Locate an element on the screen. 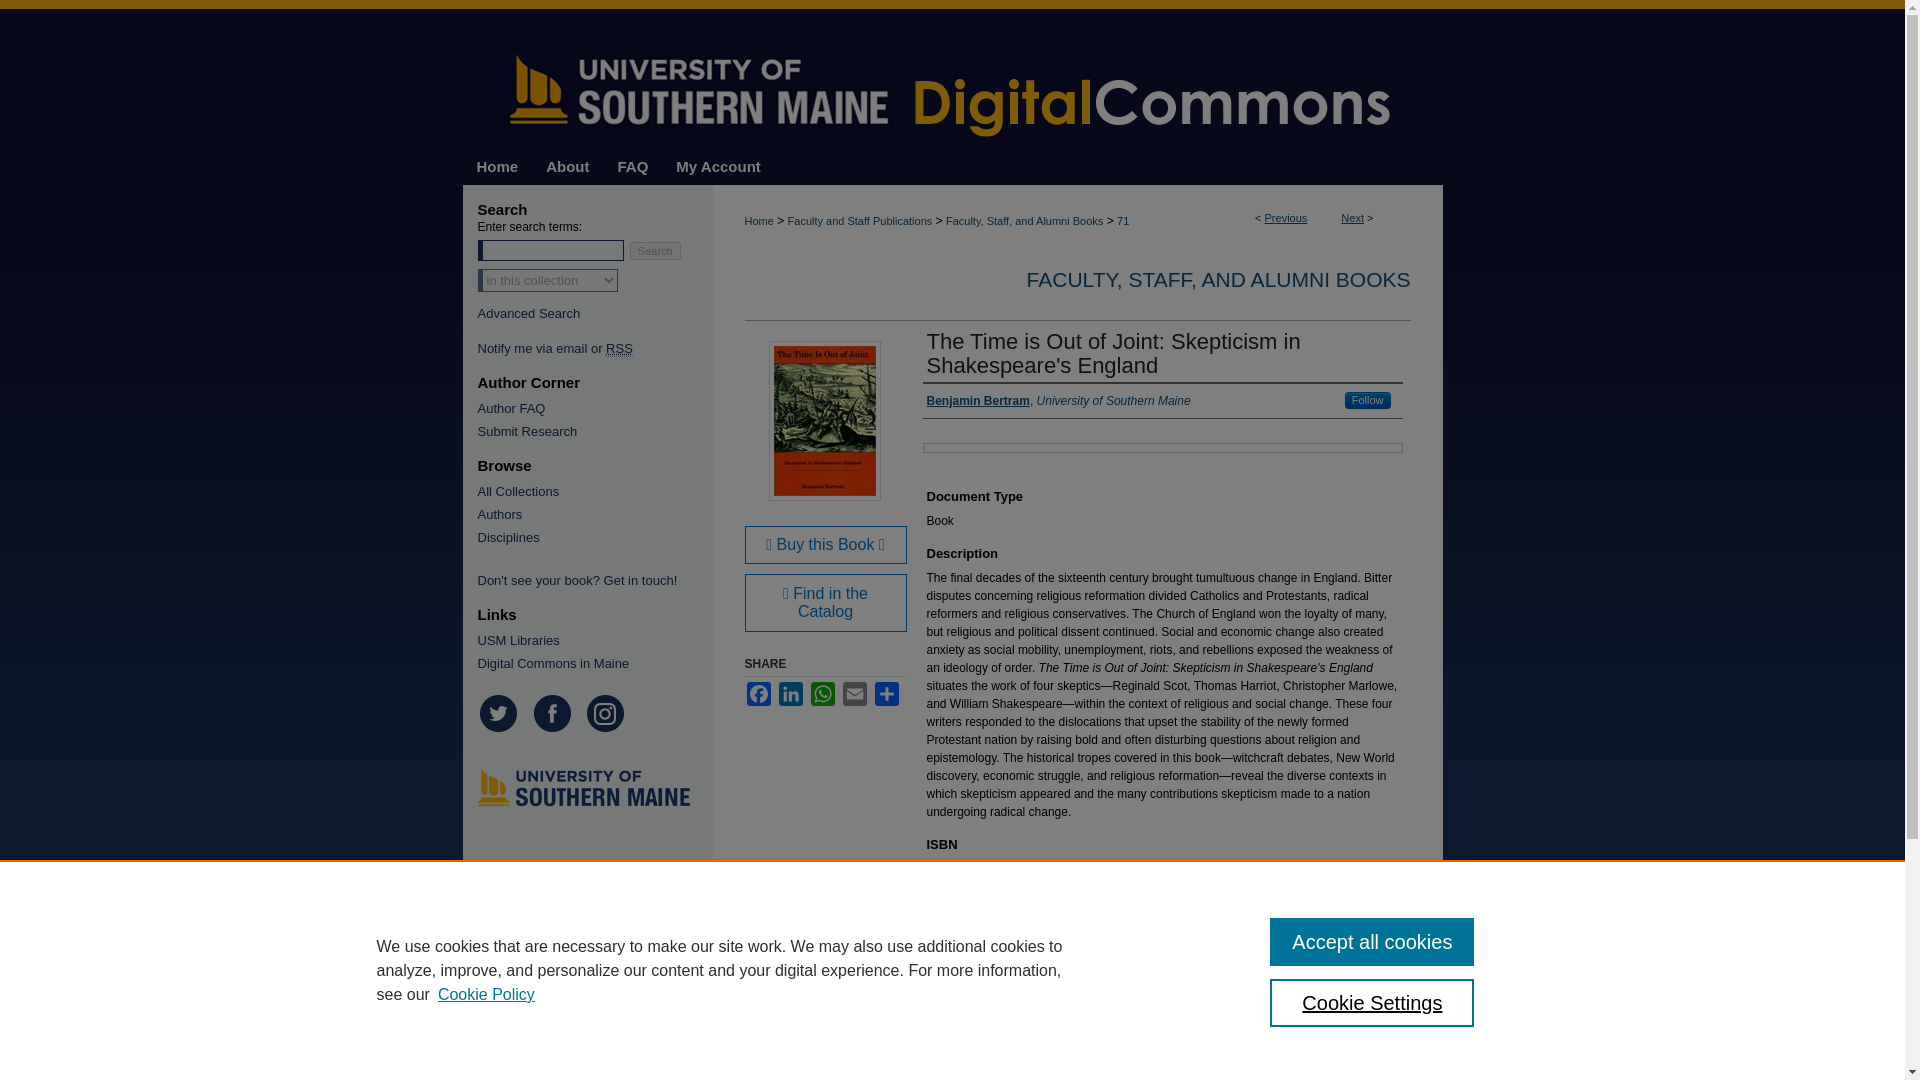 This screenshot has height=1080, width=1920. Author FAQ is located at coordinates (590, 408).